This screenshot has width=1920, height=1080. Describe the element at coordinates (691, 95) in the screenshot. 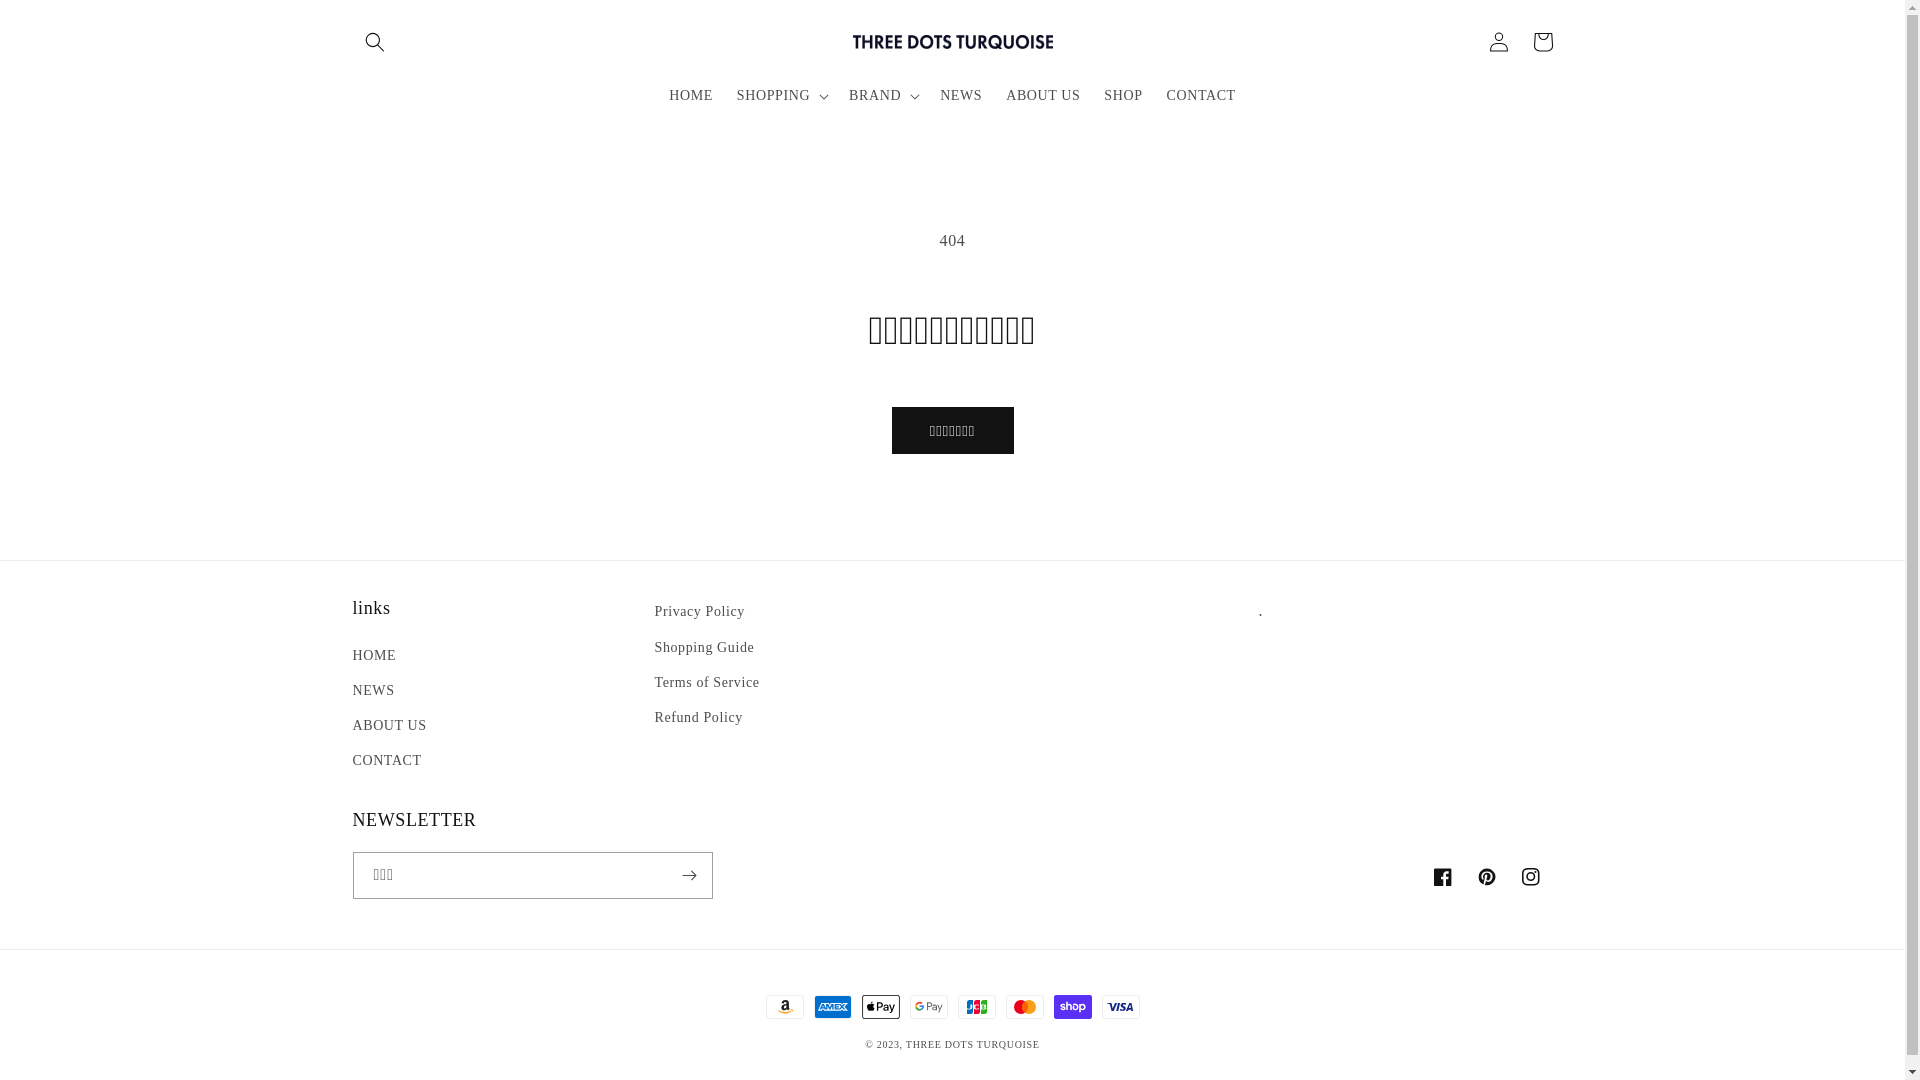

I see `HOME` at that location.